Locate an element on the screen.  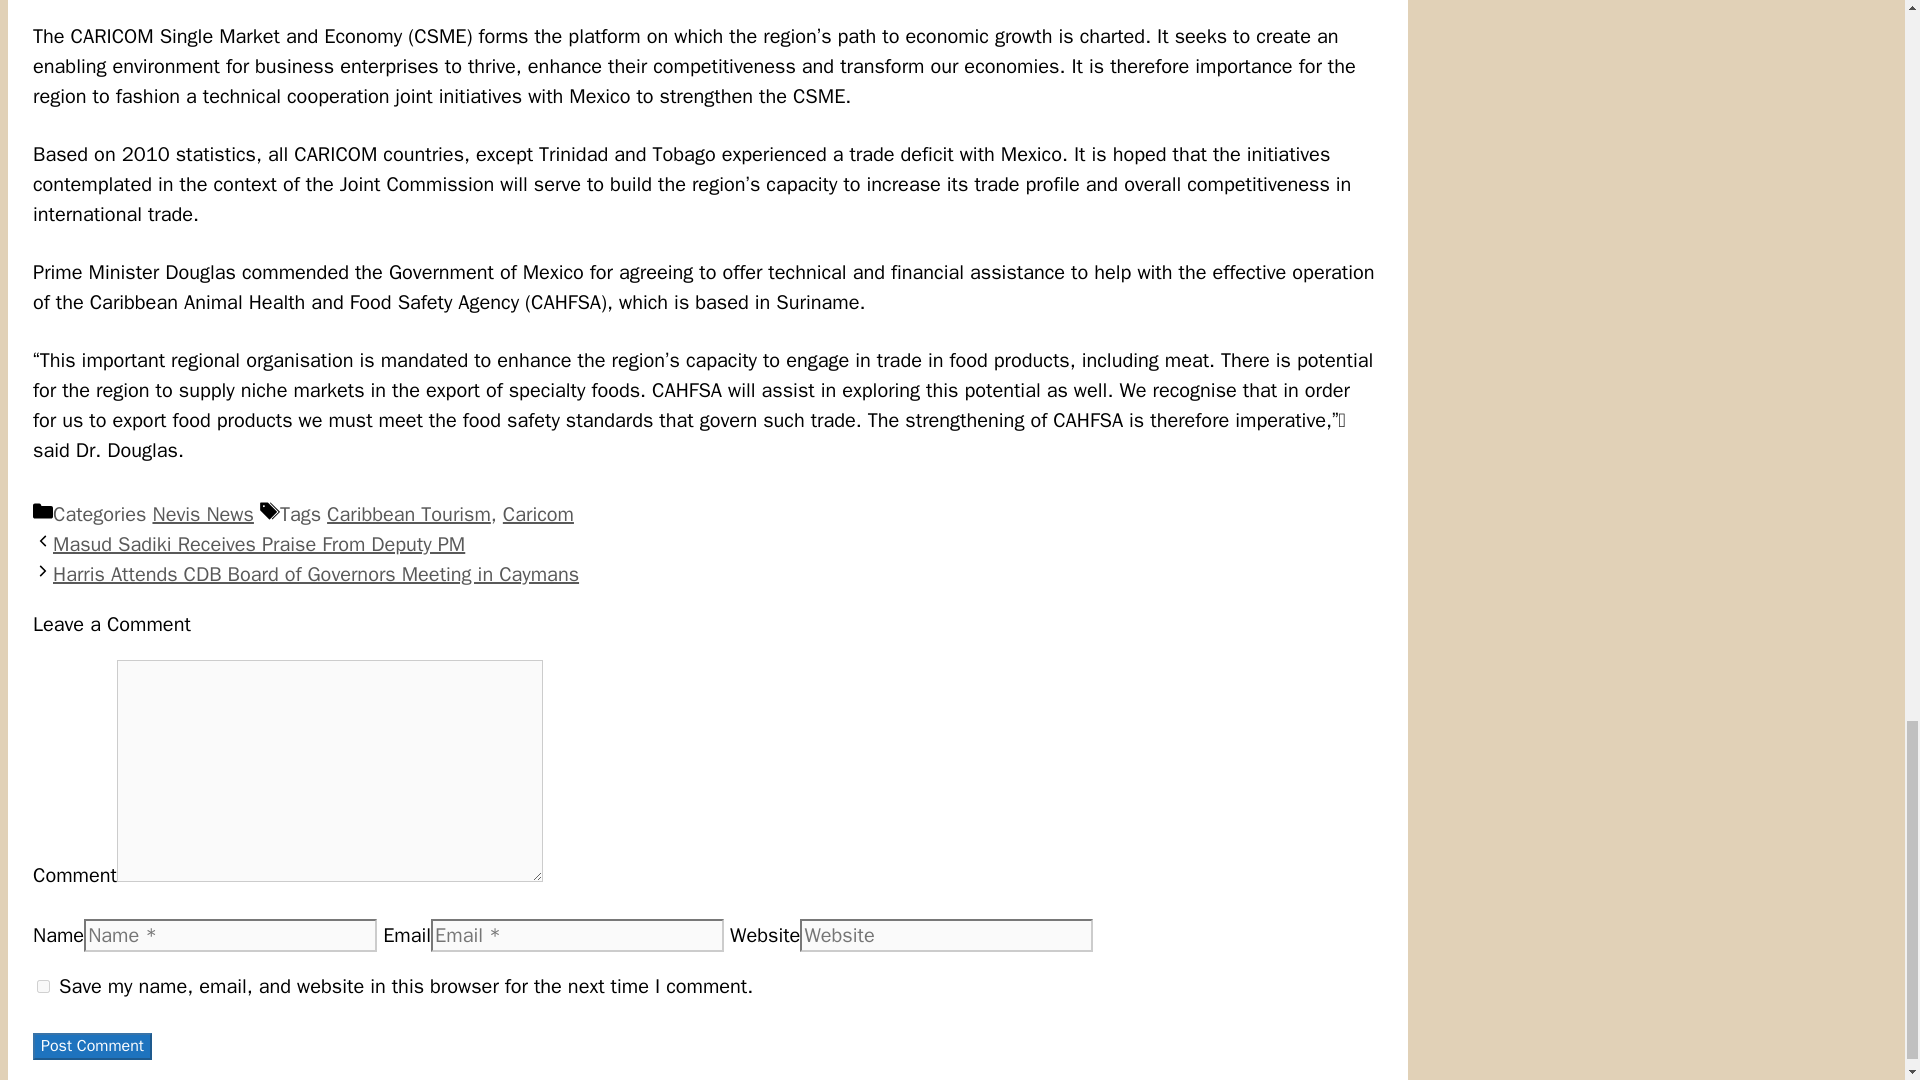
yes is located at coordinates (42, 986).